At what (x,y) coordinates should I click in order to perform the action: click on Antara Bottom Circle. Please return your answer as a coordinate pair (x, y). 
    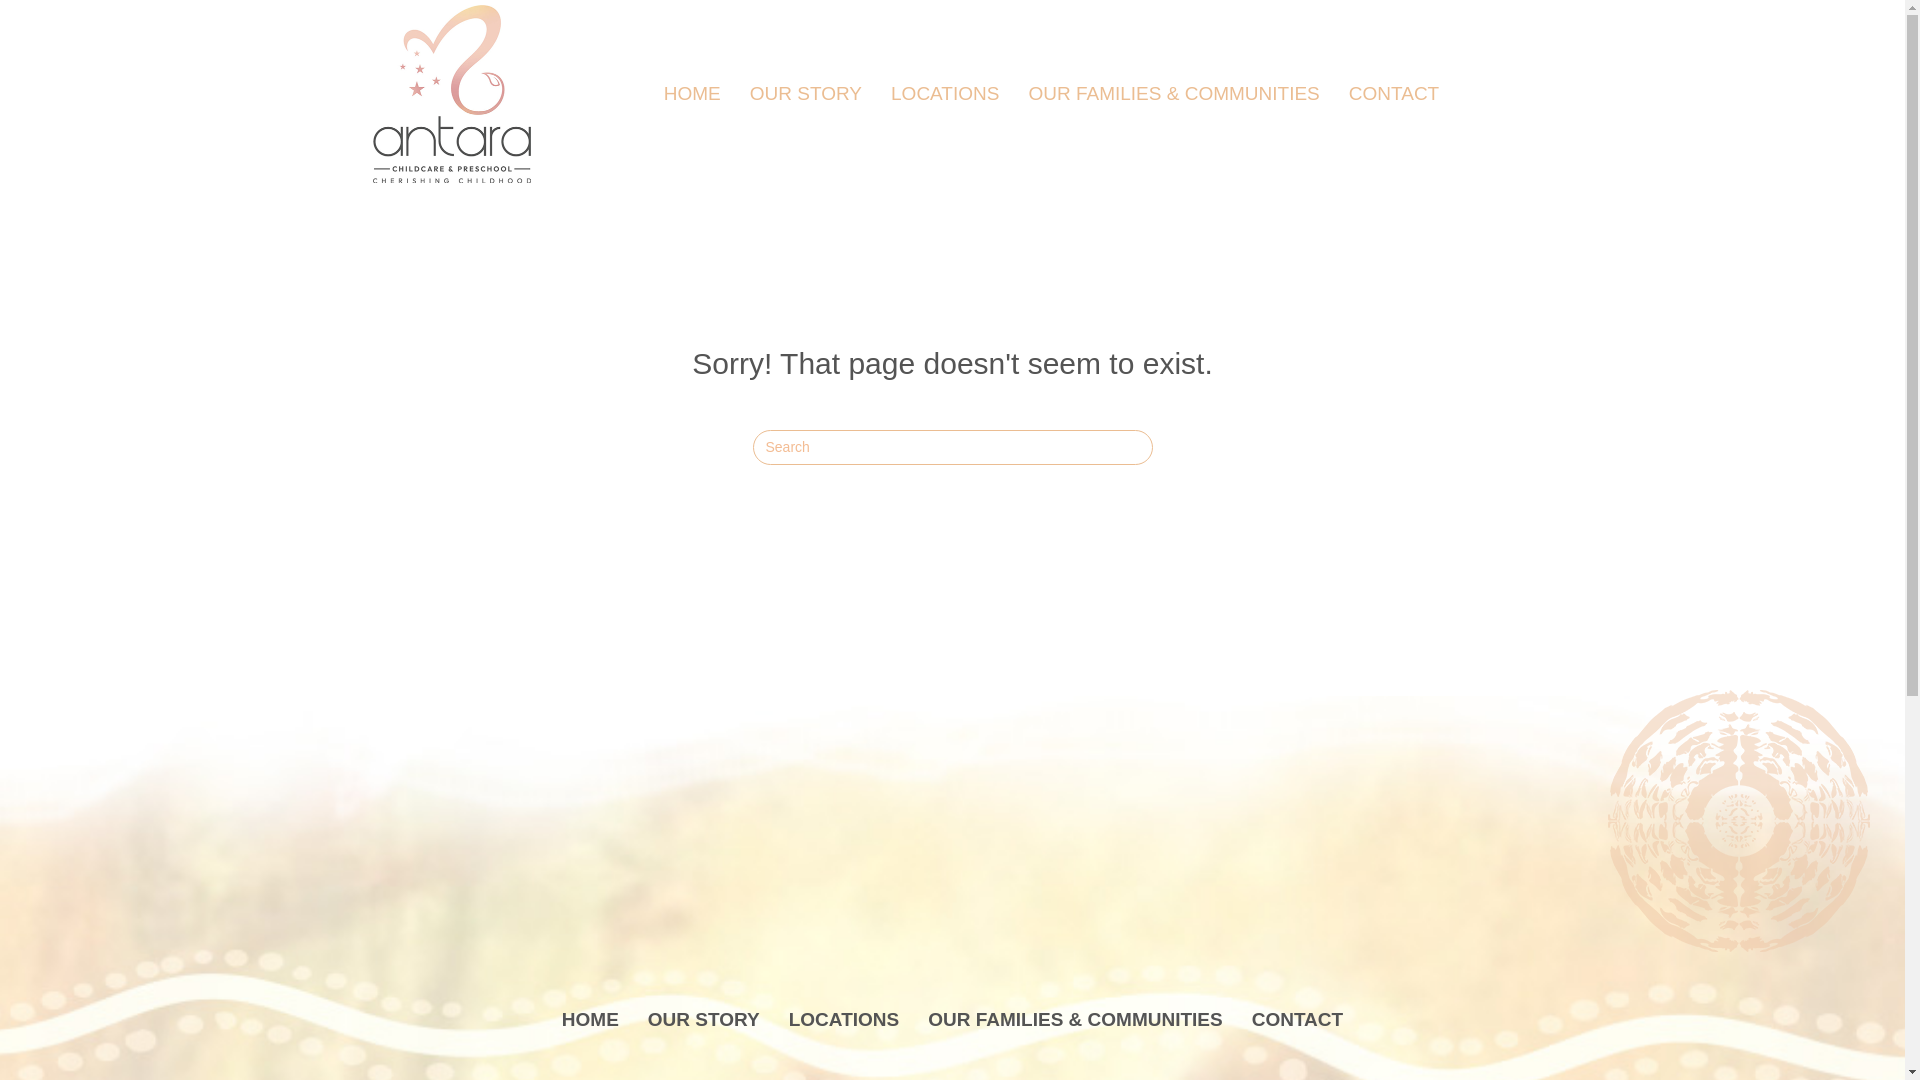
    Looking at the image, I should click on (1740, 820).